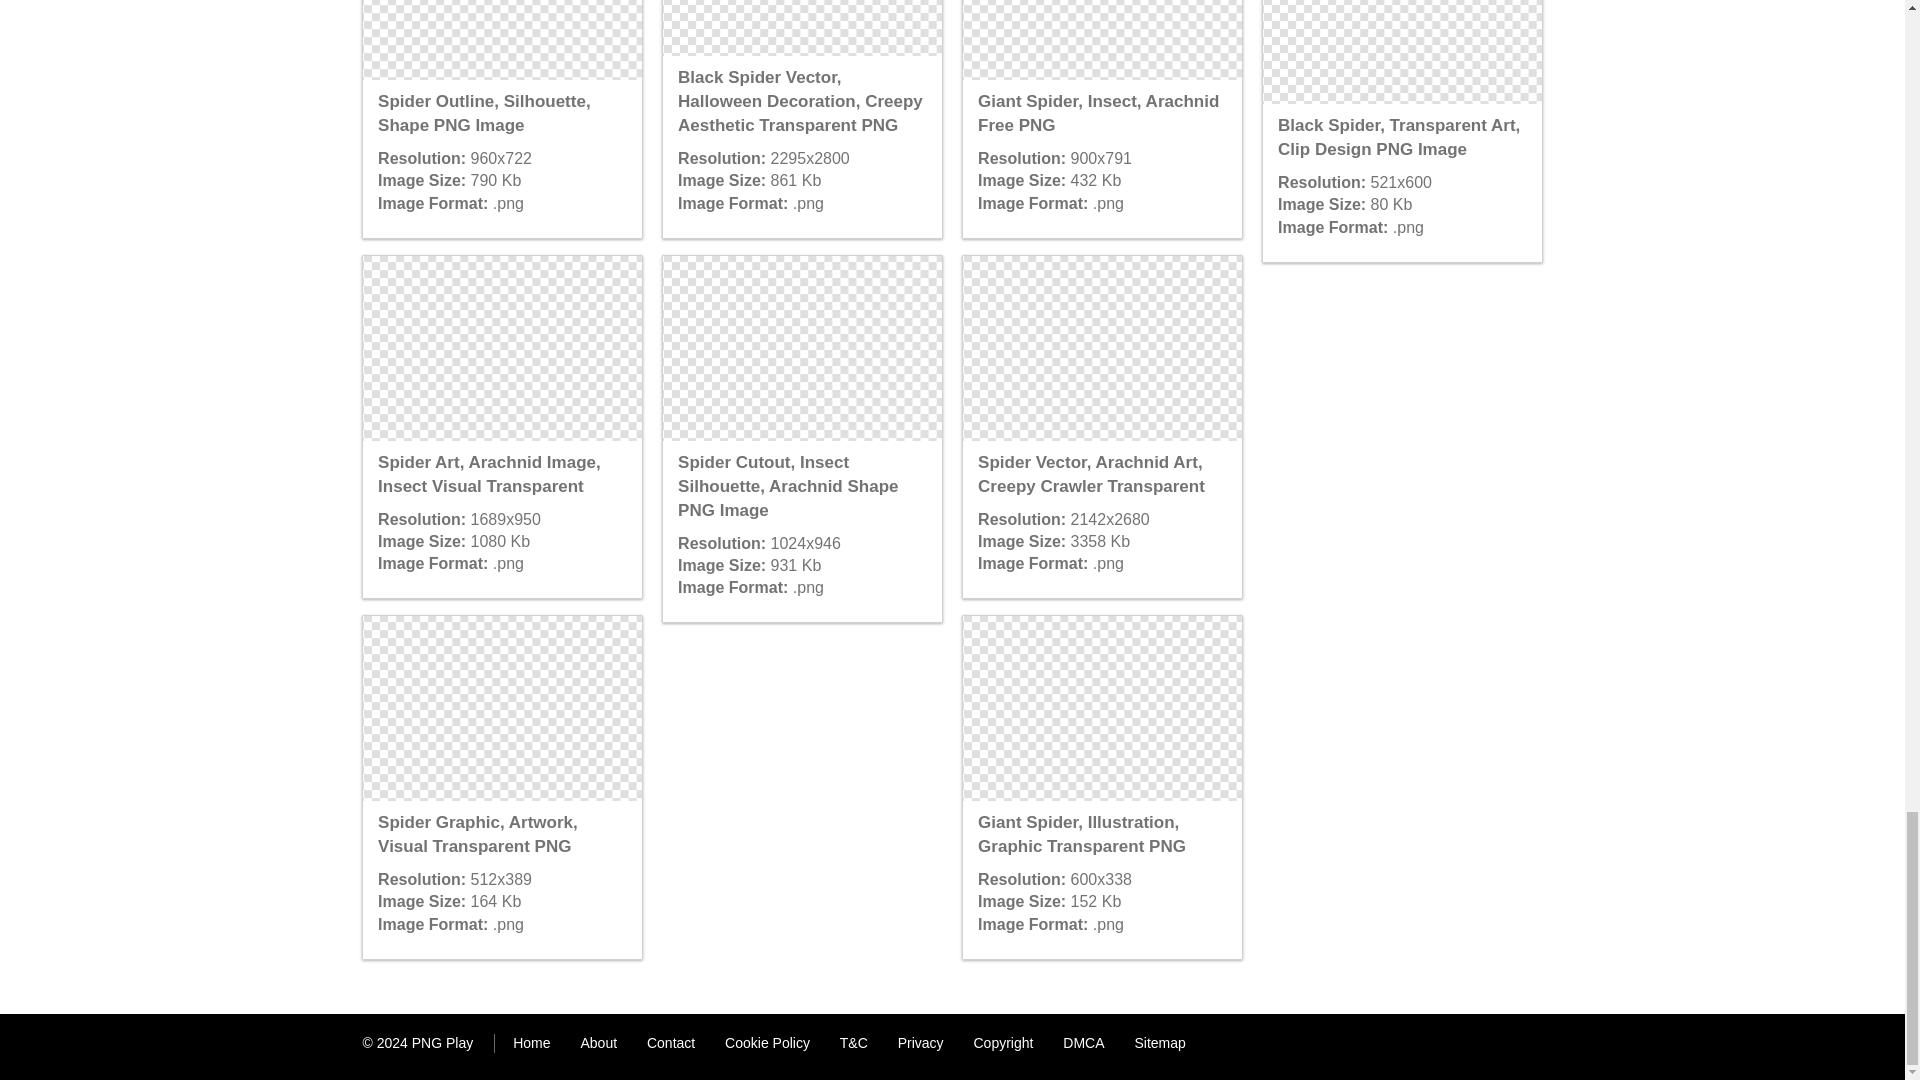 This screenshot has height=1080, width=1920. Describe the element at coordinates (502, 708) in the screenshot. I see `Spider Graphic, Artwork, Visual Transparent PNG` at that location.